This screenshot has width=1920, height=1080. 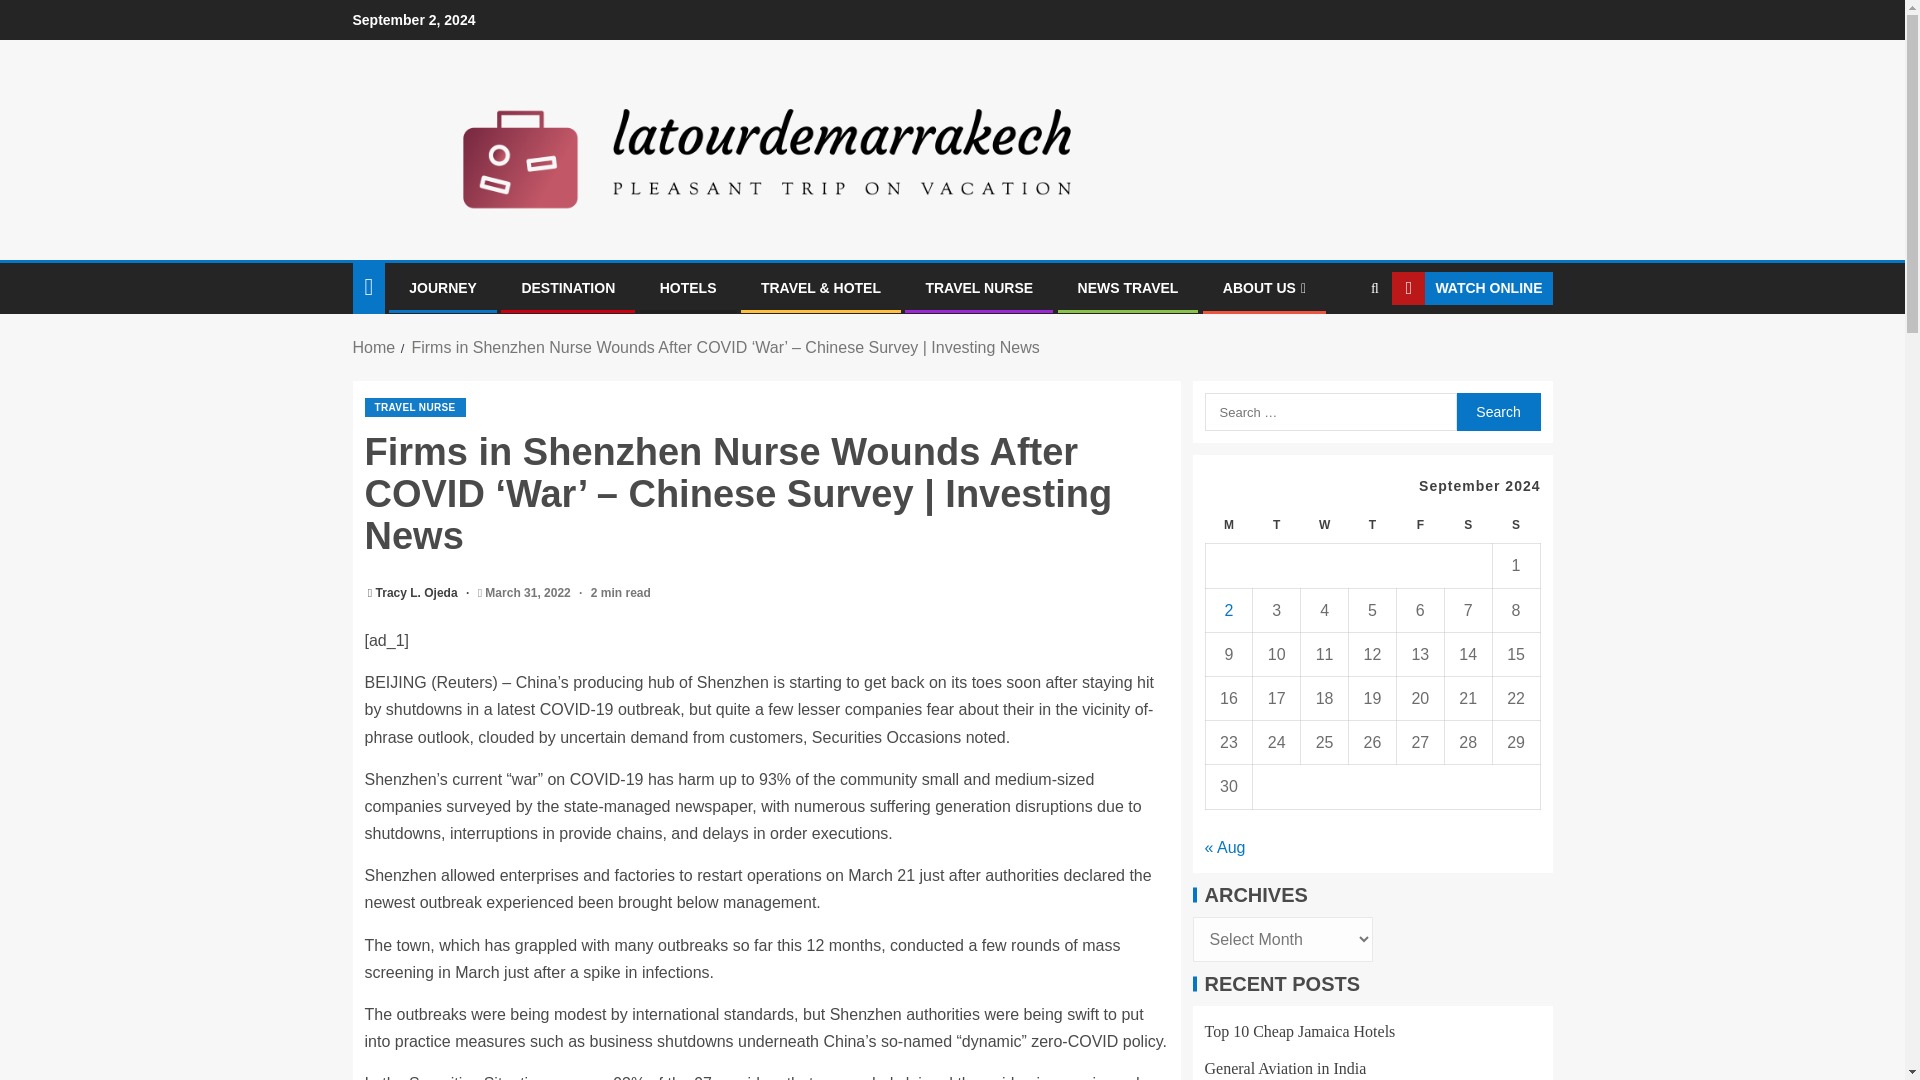 I want to click on Search, so click(x=1497, y=412).